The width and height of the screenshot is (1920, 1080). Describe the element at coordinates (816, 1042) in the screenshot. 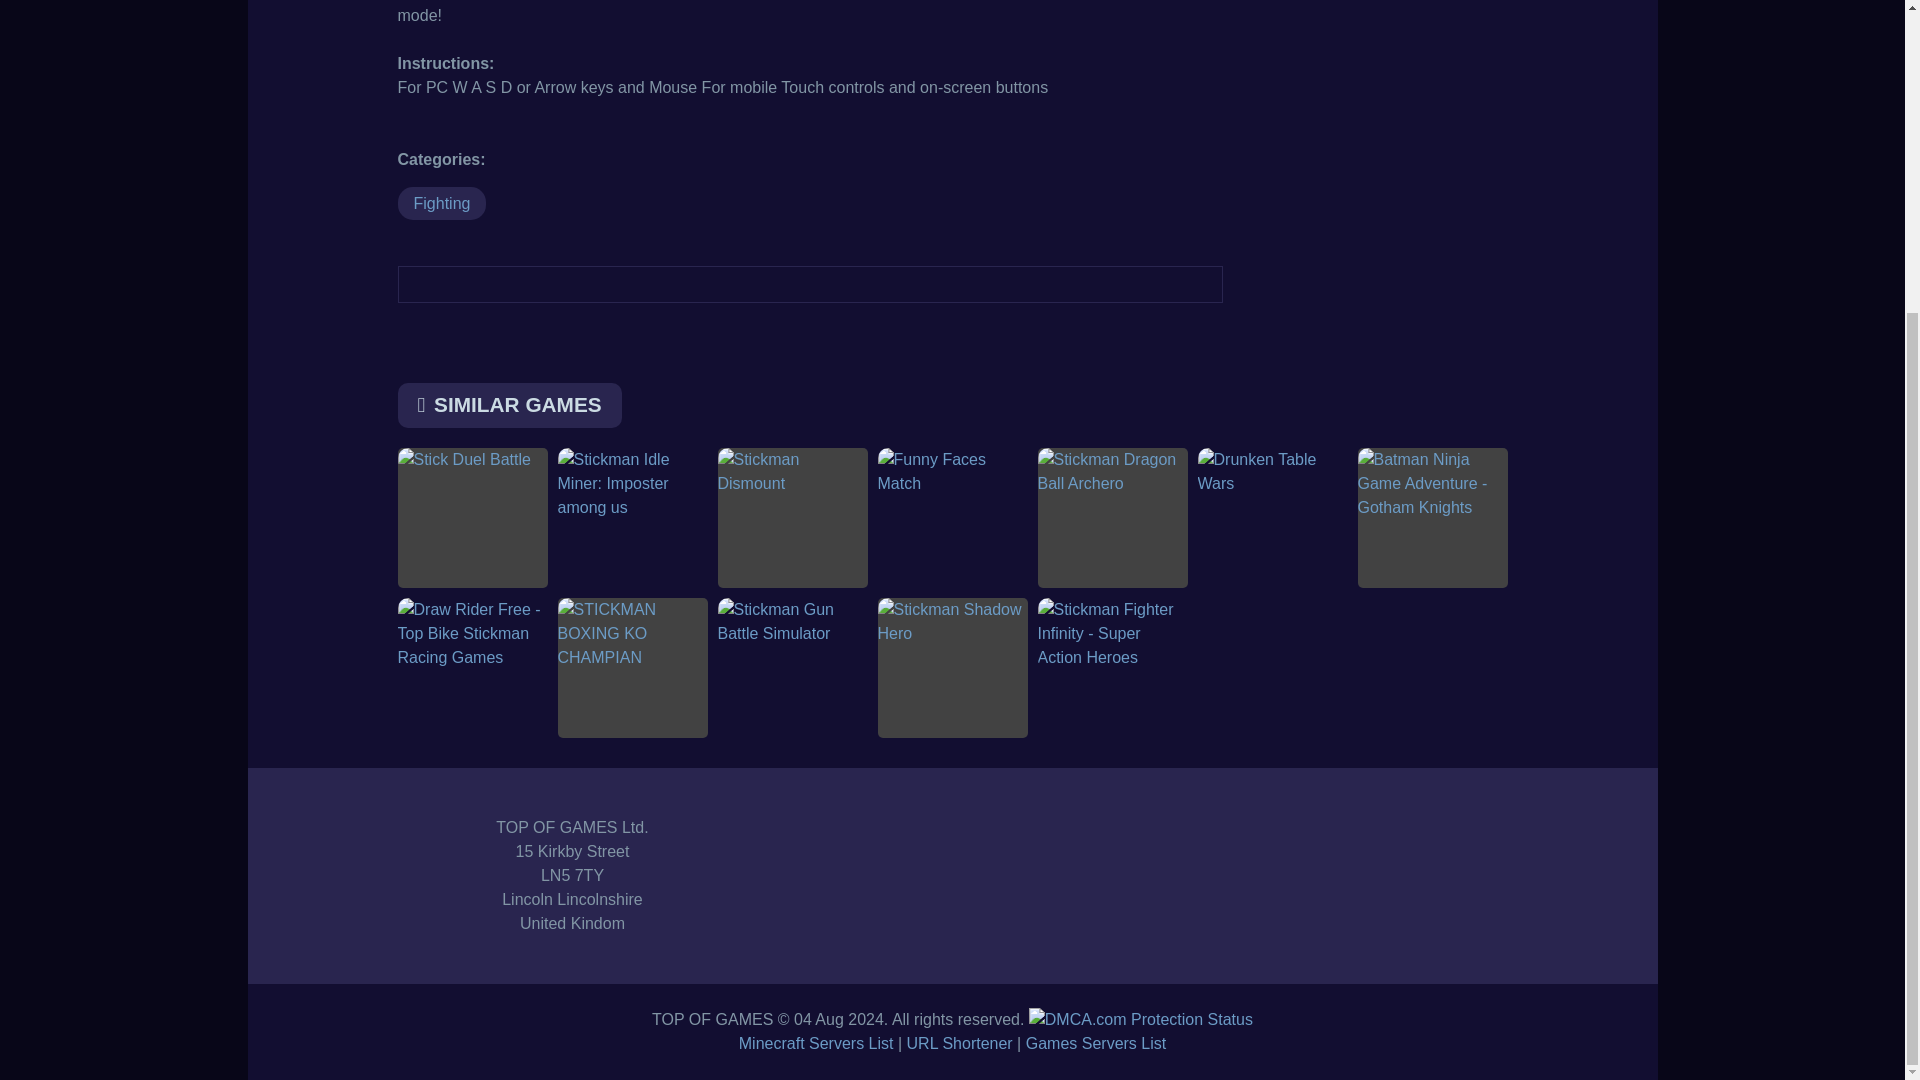

I see `Free Minecraft Servers List` at that location.